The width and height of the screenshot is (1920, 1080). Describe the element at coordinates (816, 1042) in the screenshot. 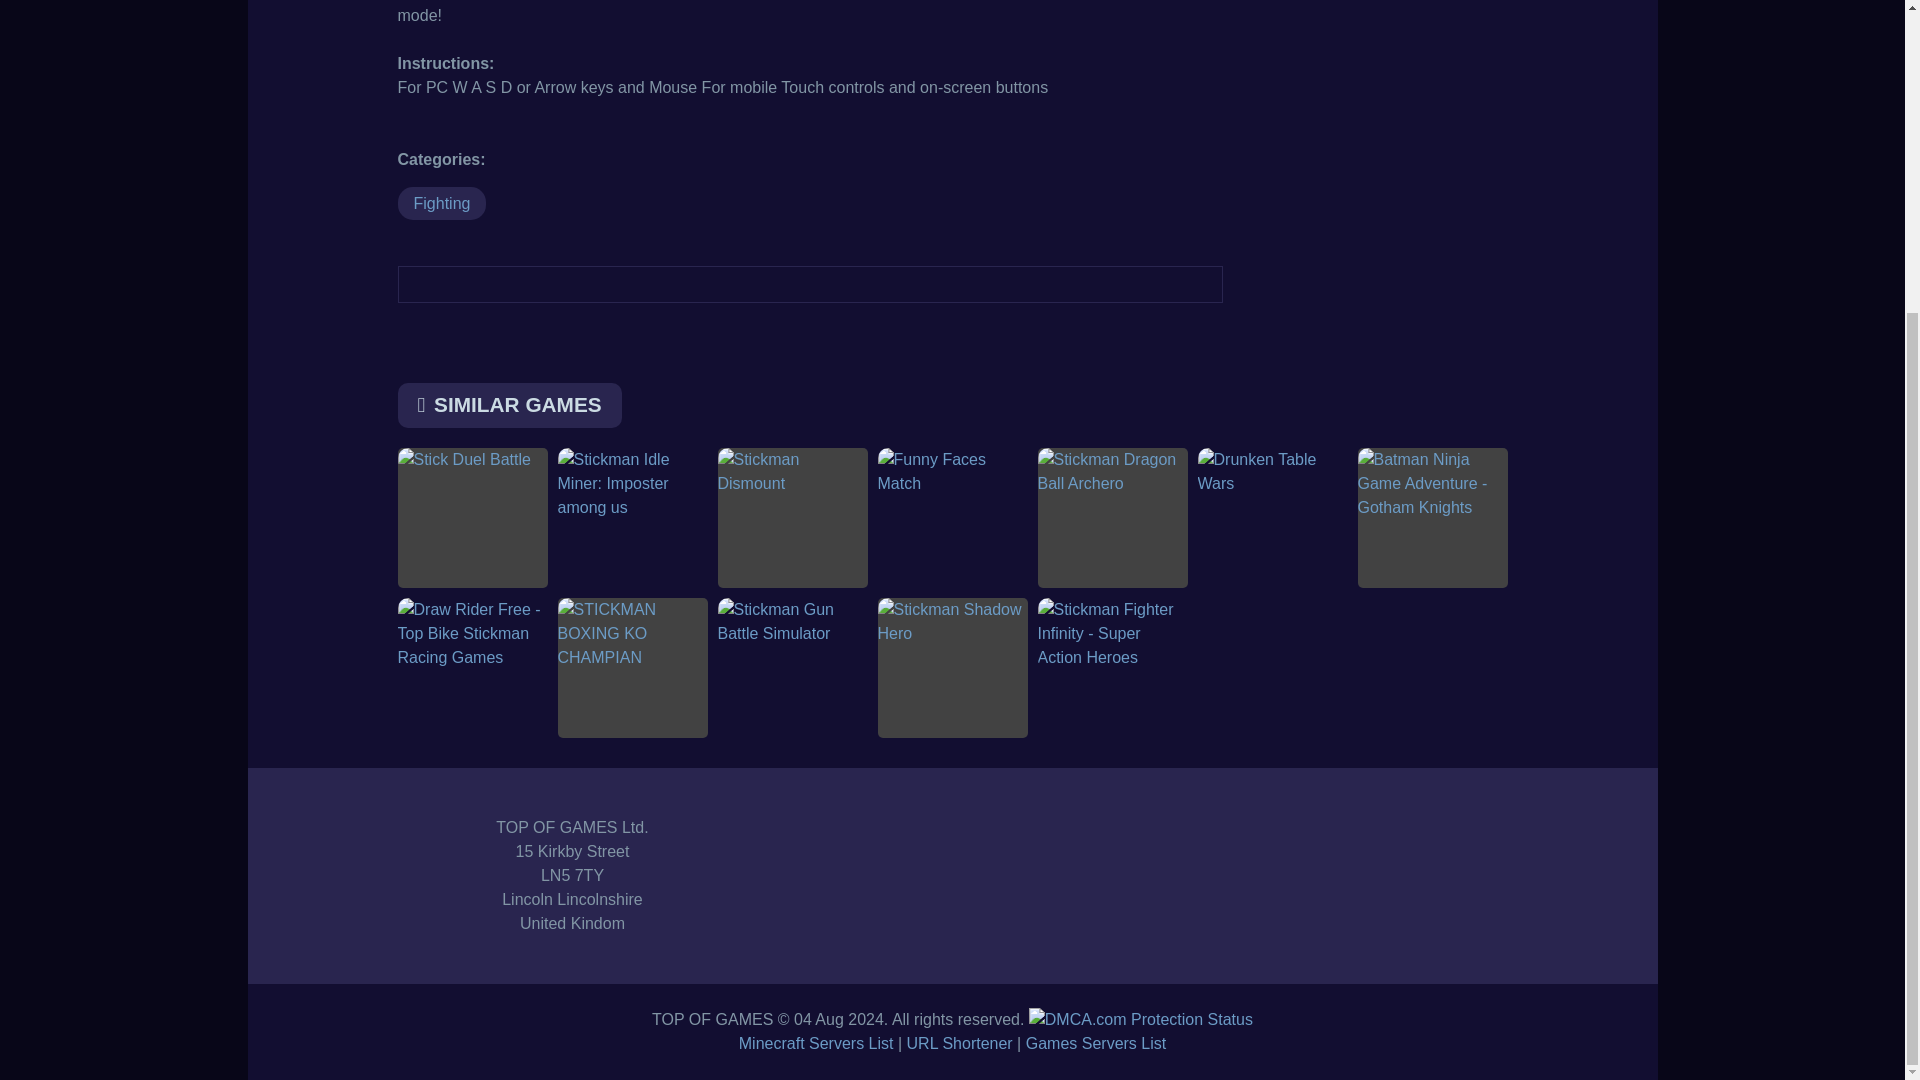

I see `Free Minecraft Servers List` at that location.